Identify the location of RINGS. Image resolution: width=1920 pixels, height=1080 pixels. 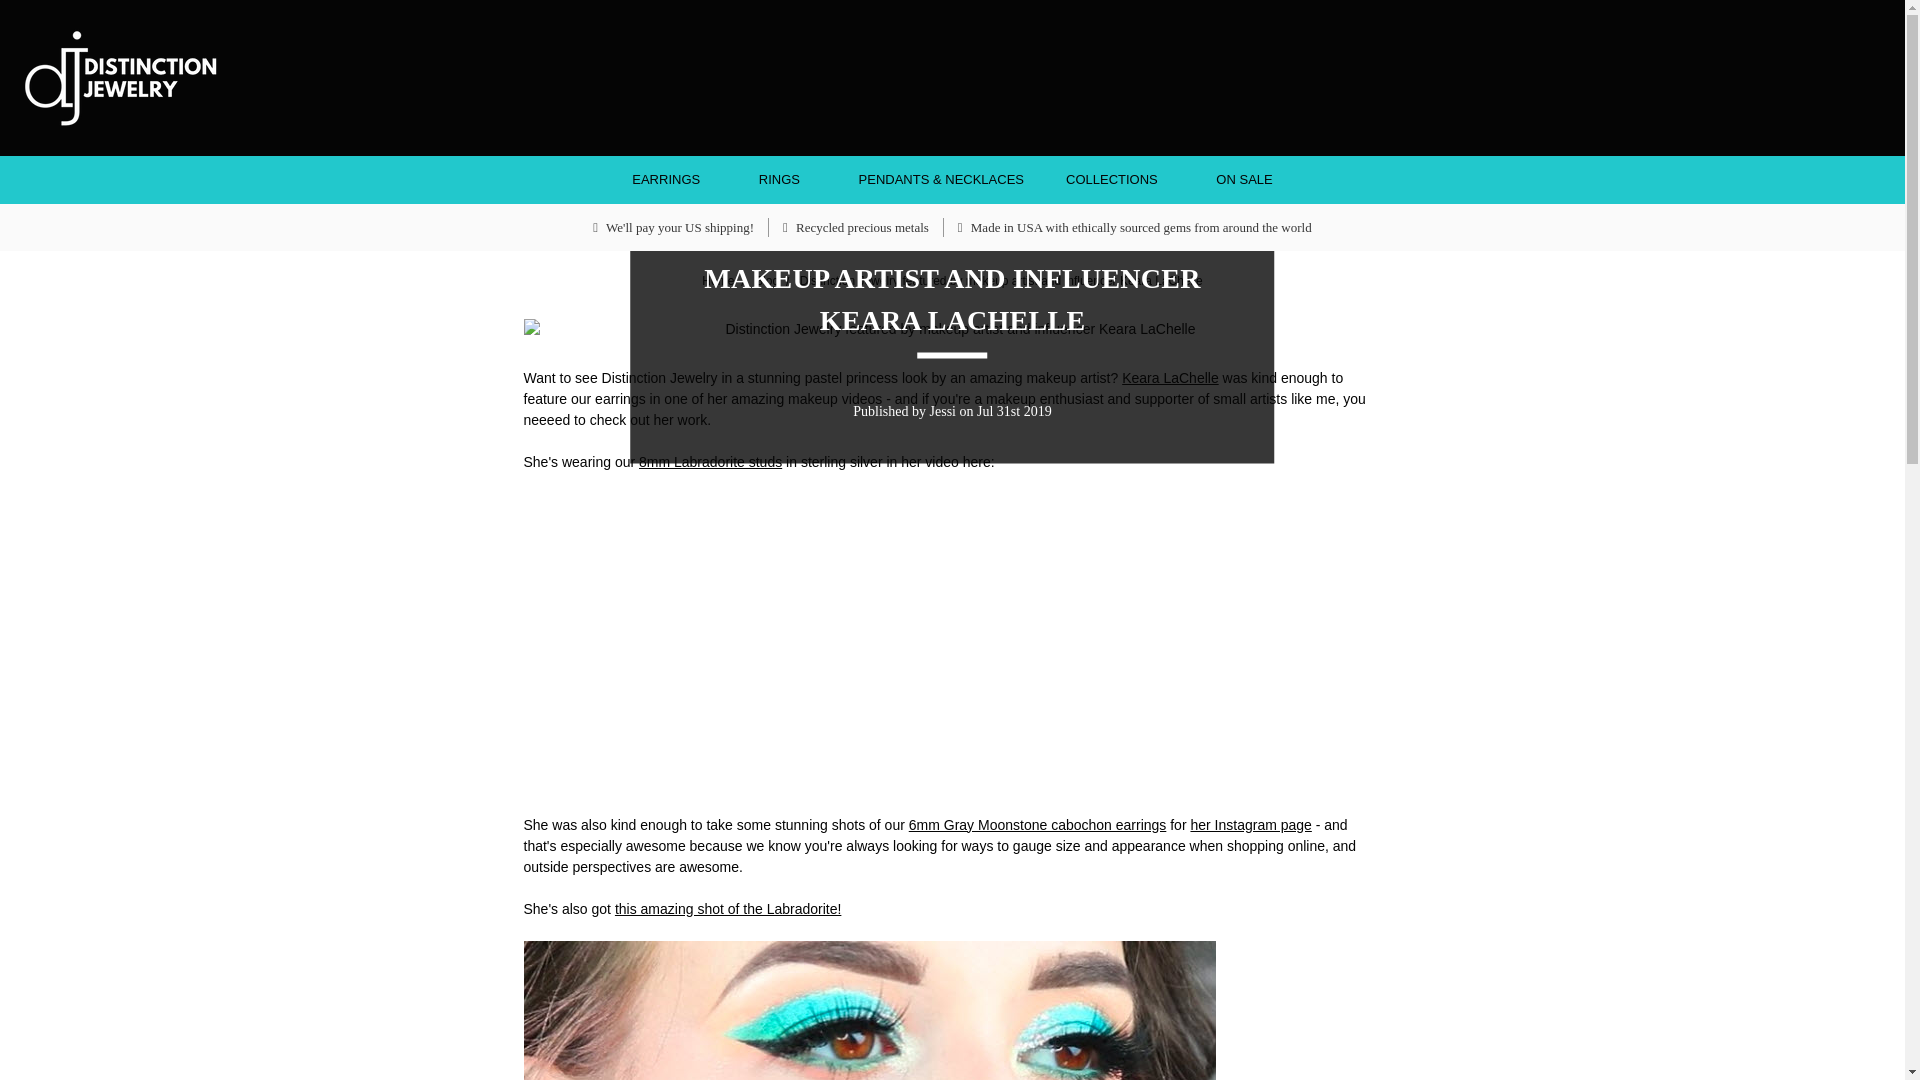
(787, 180).